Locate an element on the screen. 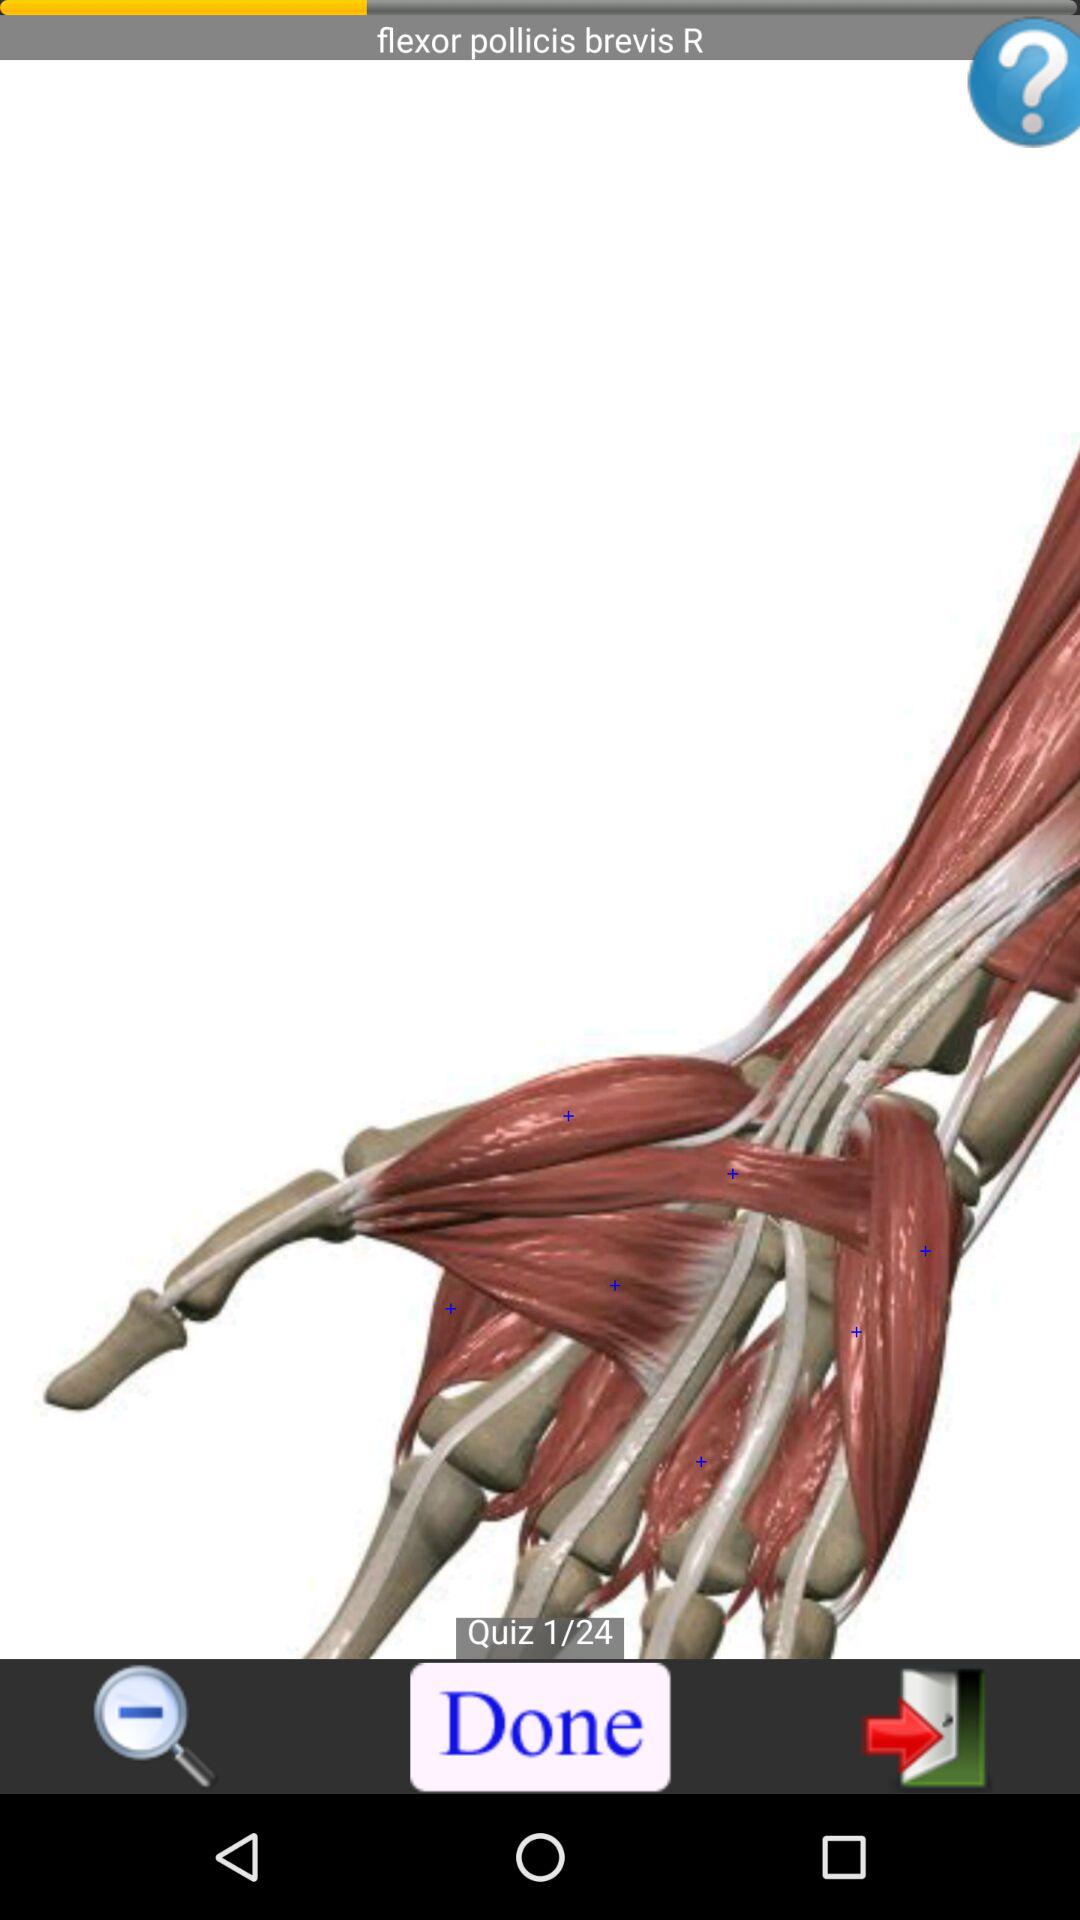 The width and height of the screenshot is (1080, 1920). open the item at the bottom is located at coordinates (541, 1728).